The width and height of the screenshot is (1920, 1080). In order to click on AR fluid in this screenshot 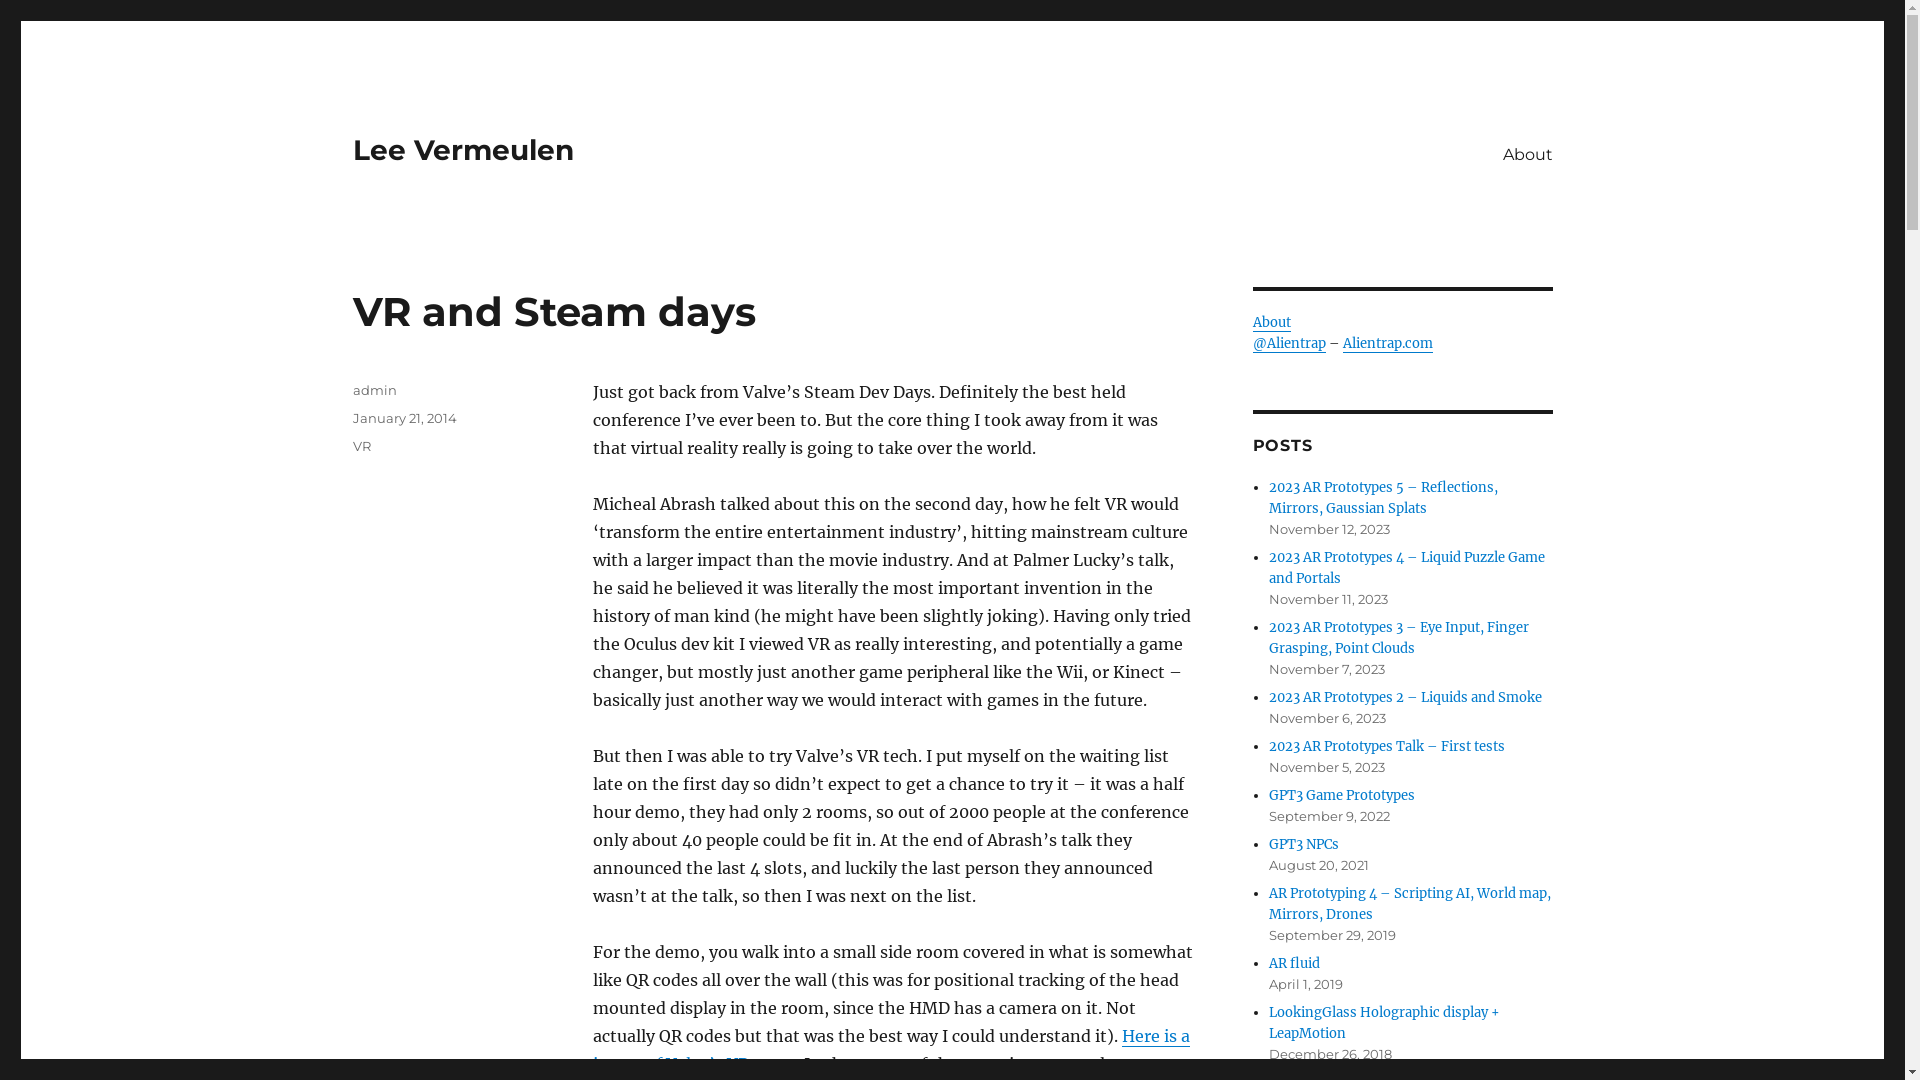, I will do `click(1294, 964)`.